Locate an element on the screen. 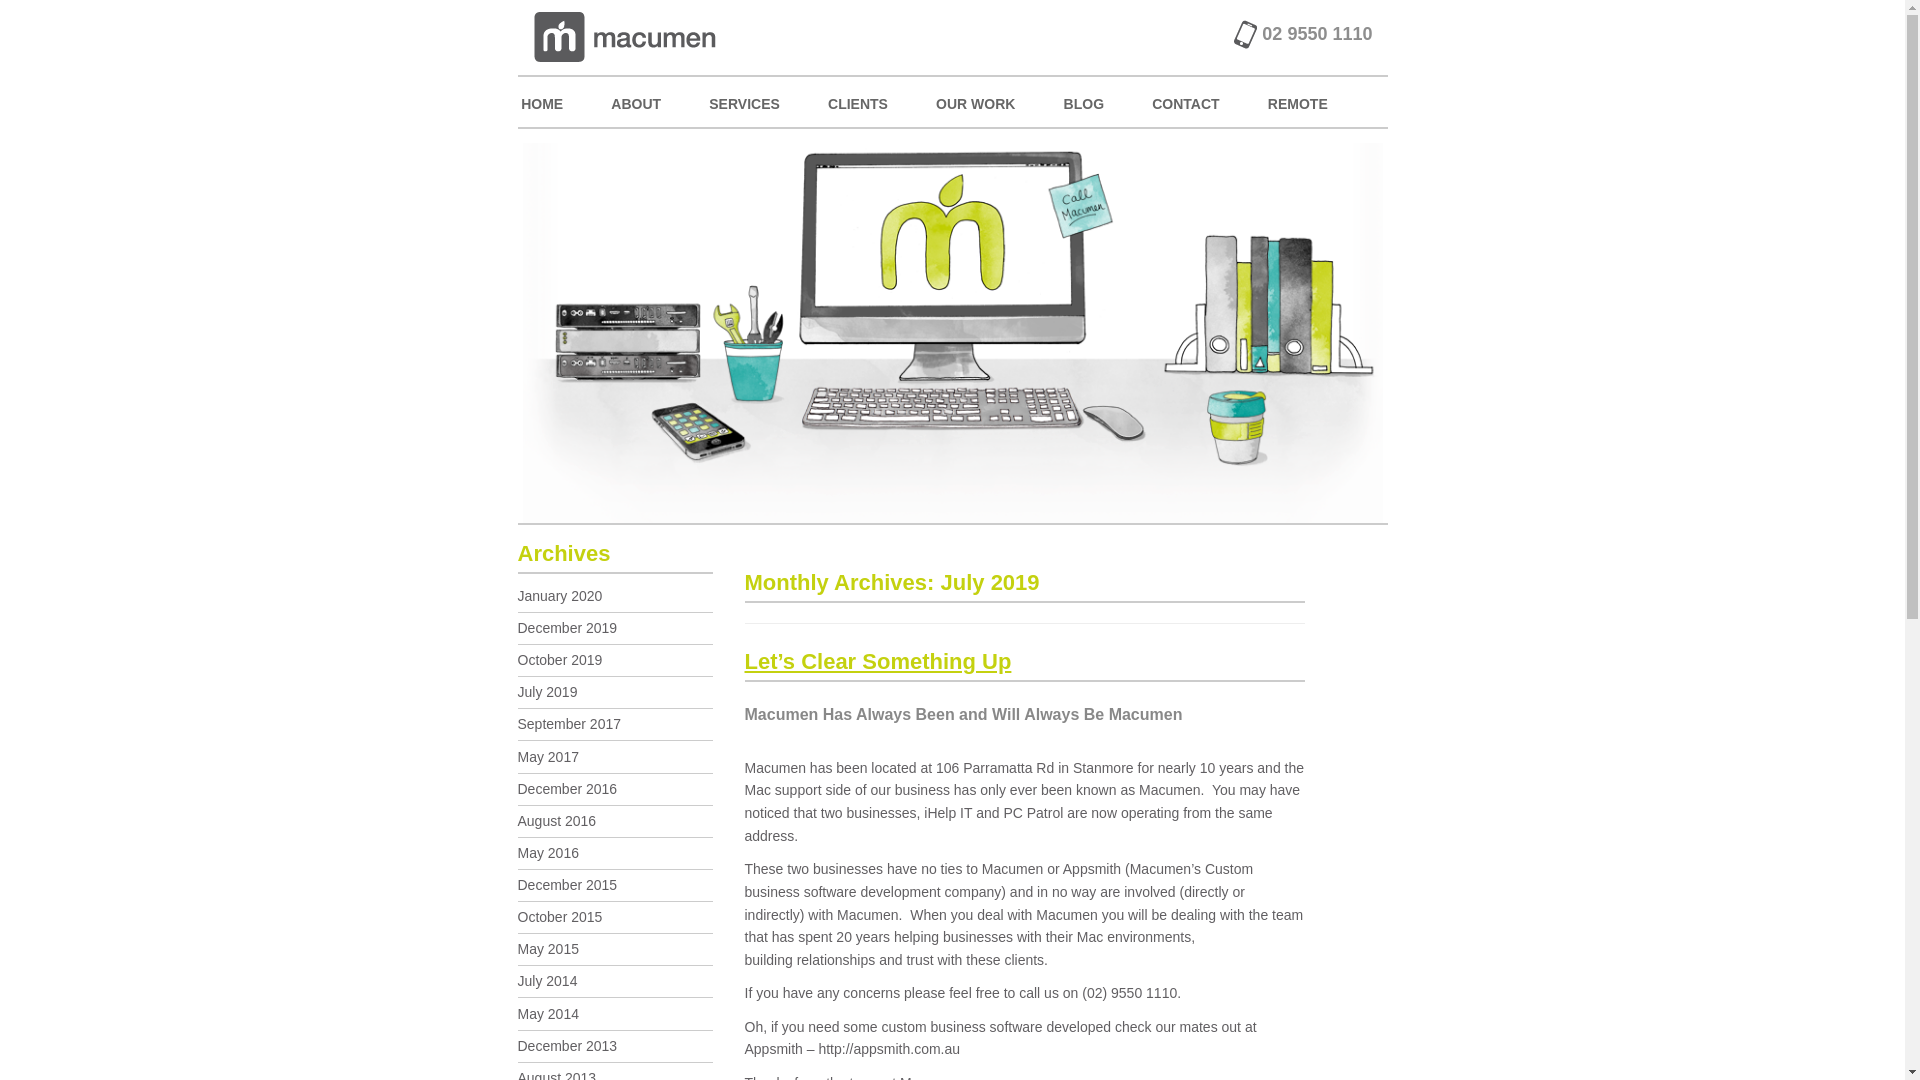  December 2016 is located at coordinates (568, 789).